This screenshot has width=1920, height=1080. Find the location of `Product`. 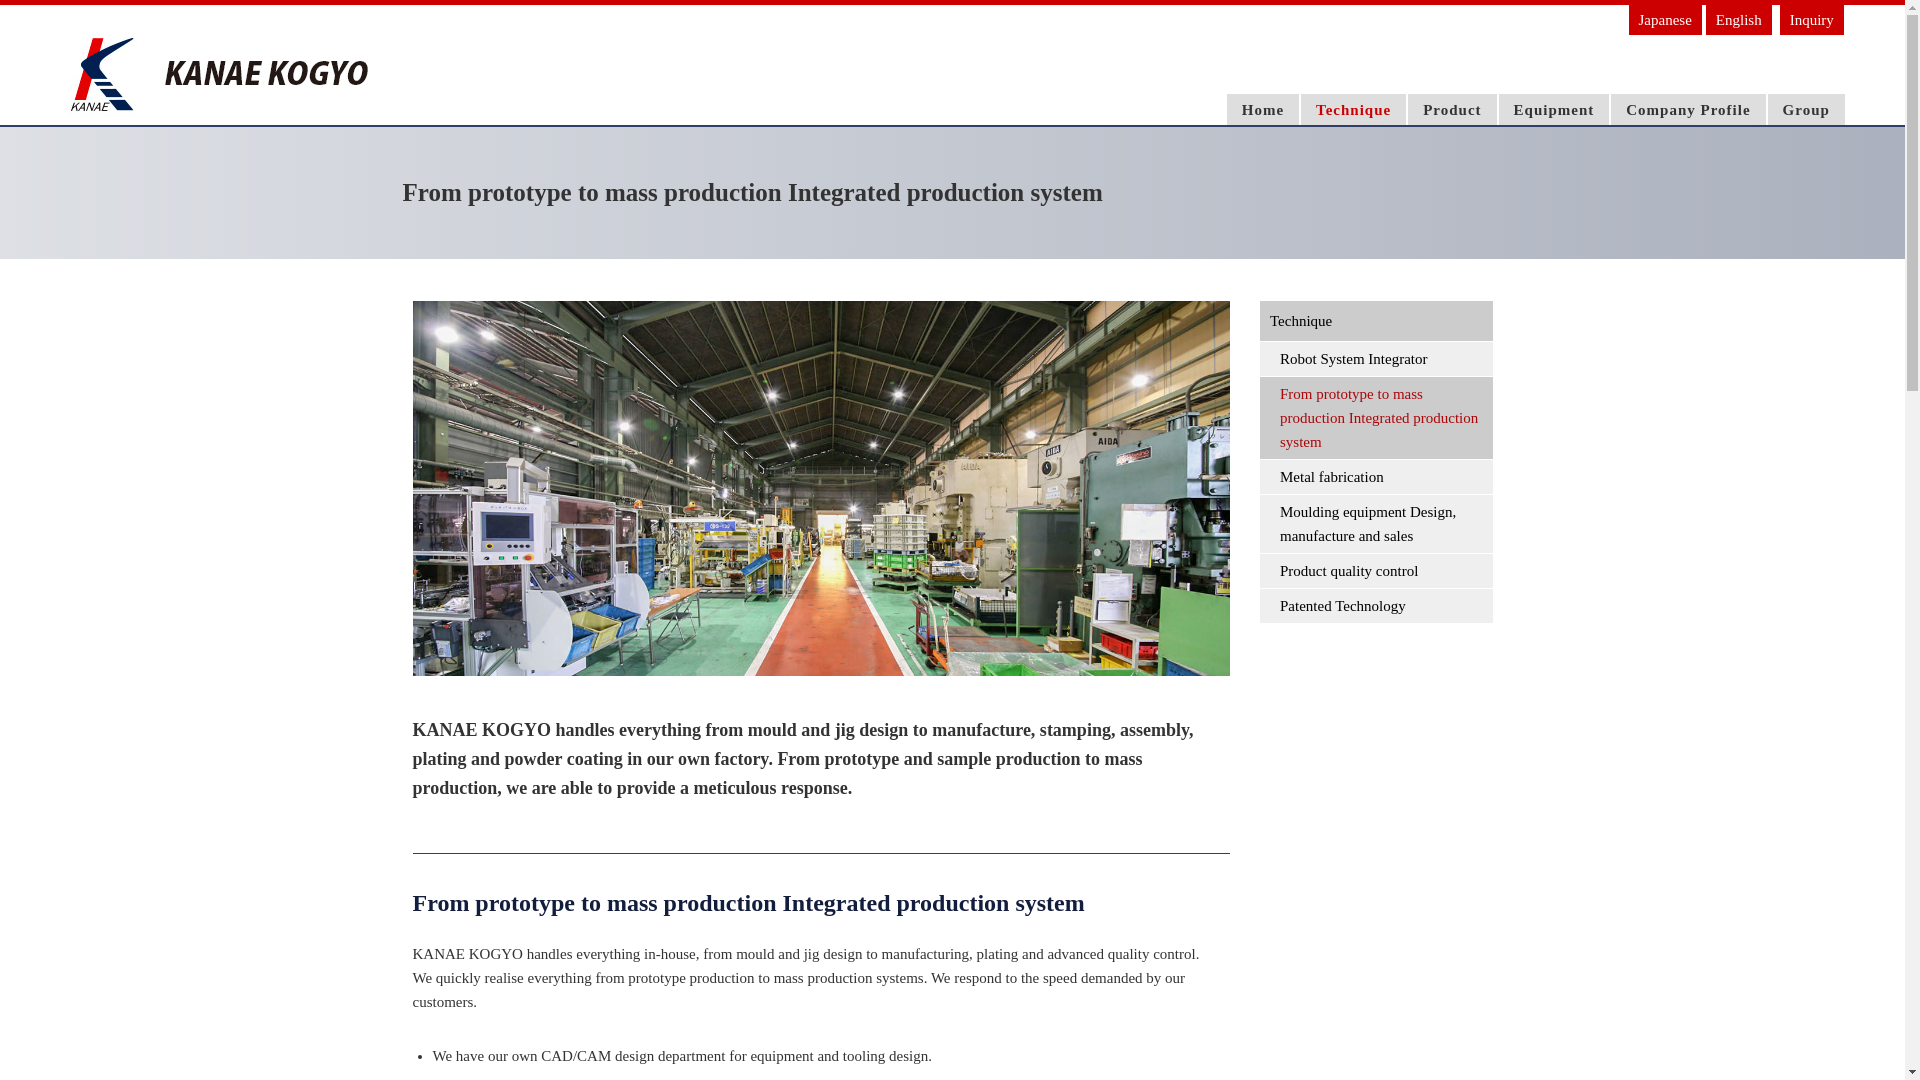

Product is located at coordinates (1451, 110).